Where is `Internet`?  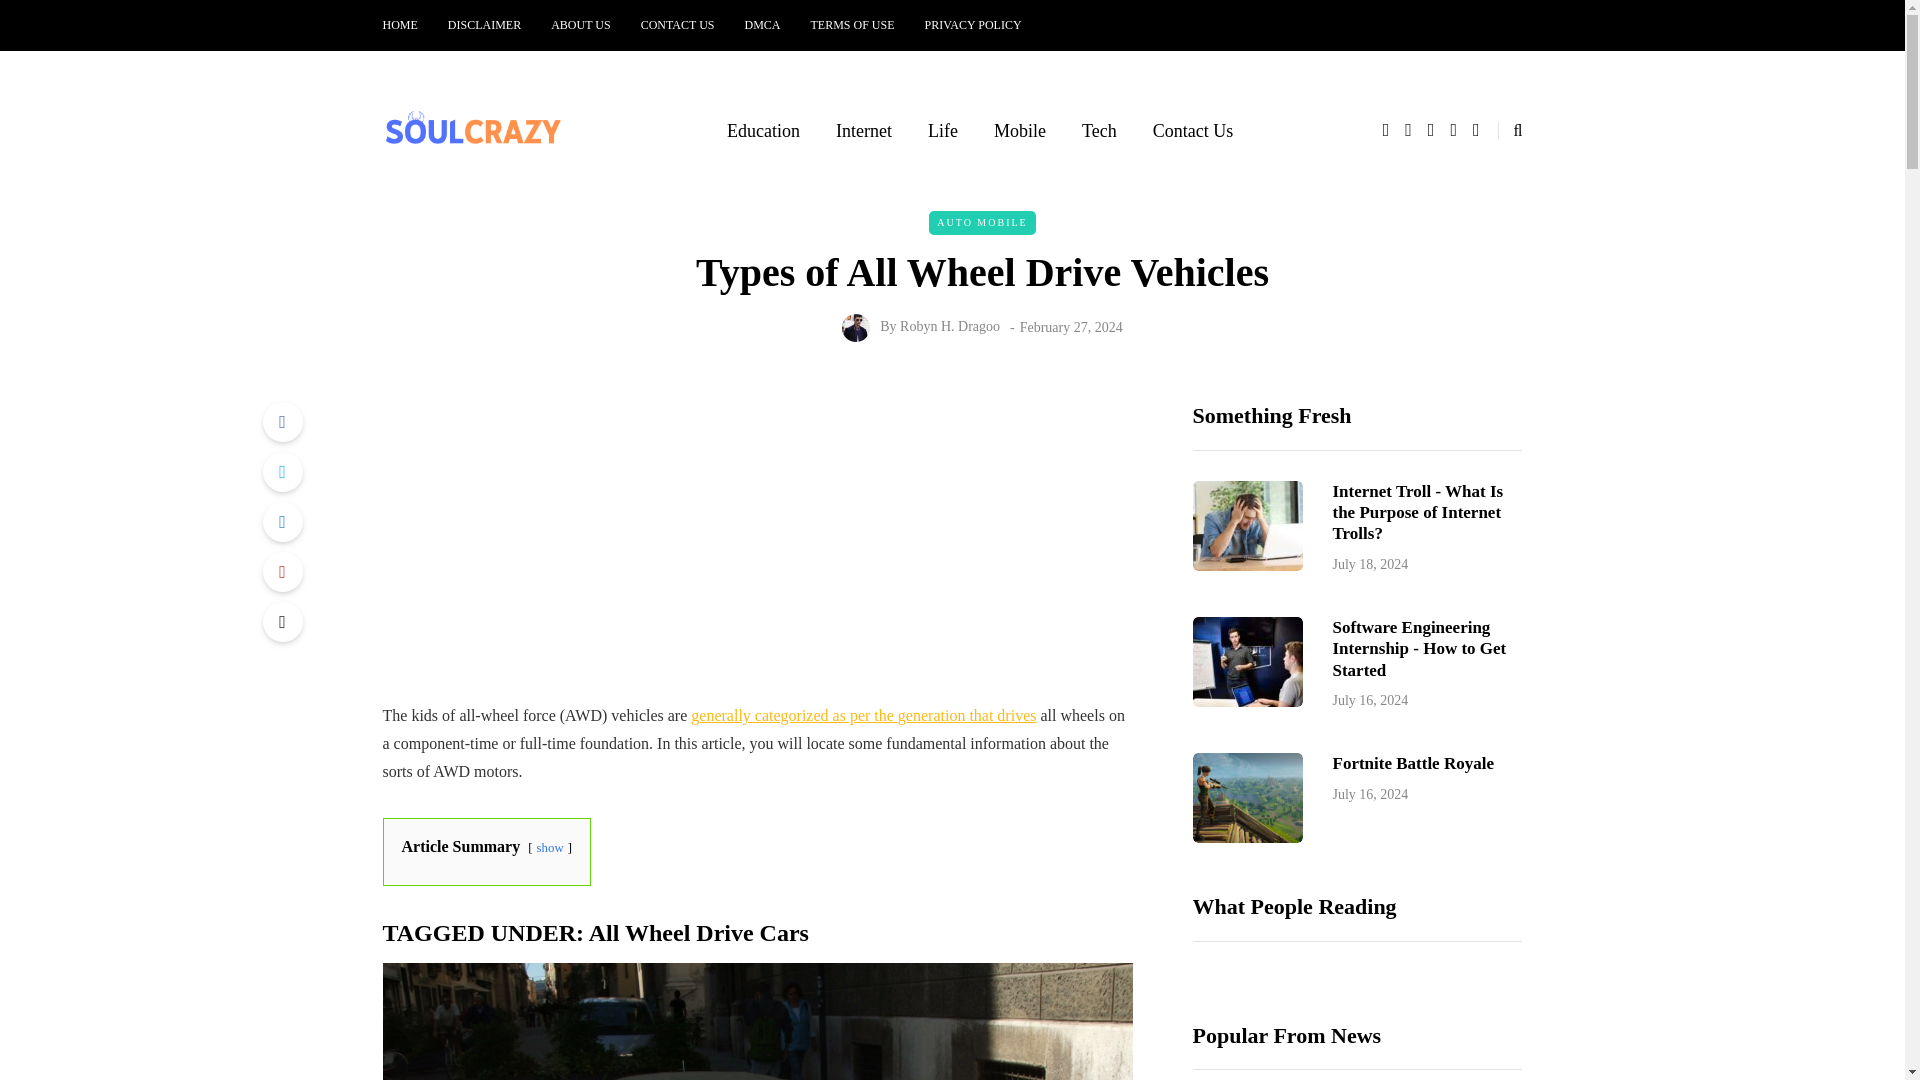 Internet is located at coordinates (864, 130).